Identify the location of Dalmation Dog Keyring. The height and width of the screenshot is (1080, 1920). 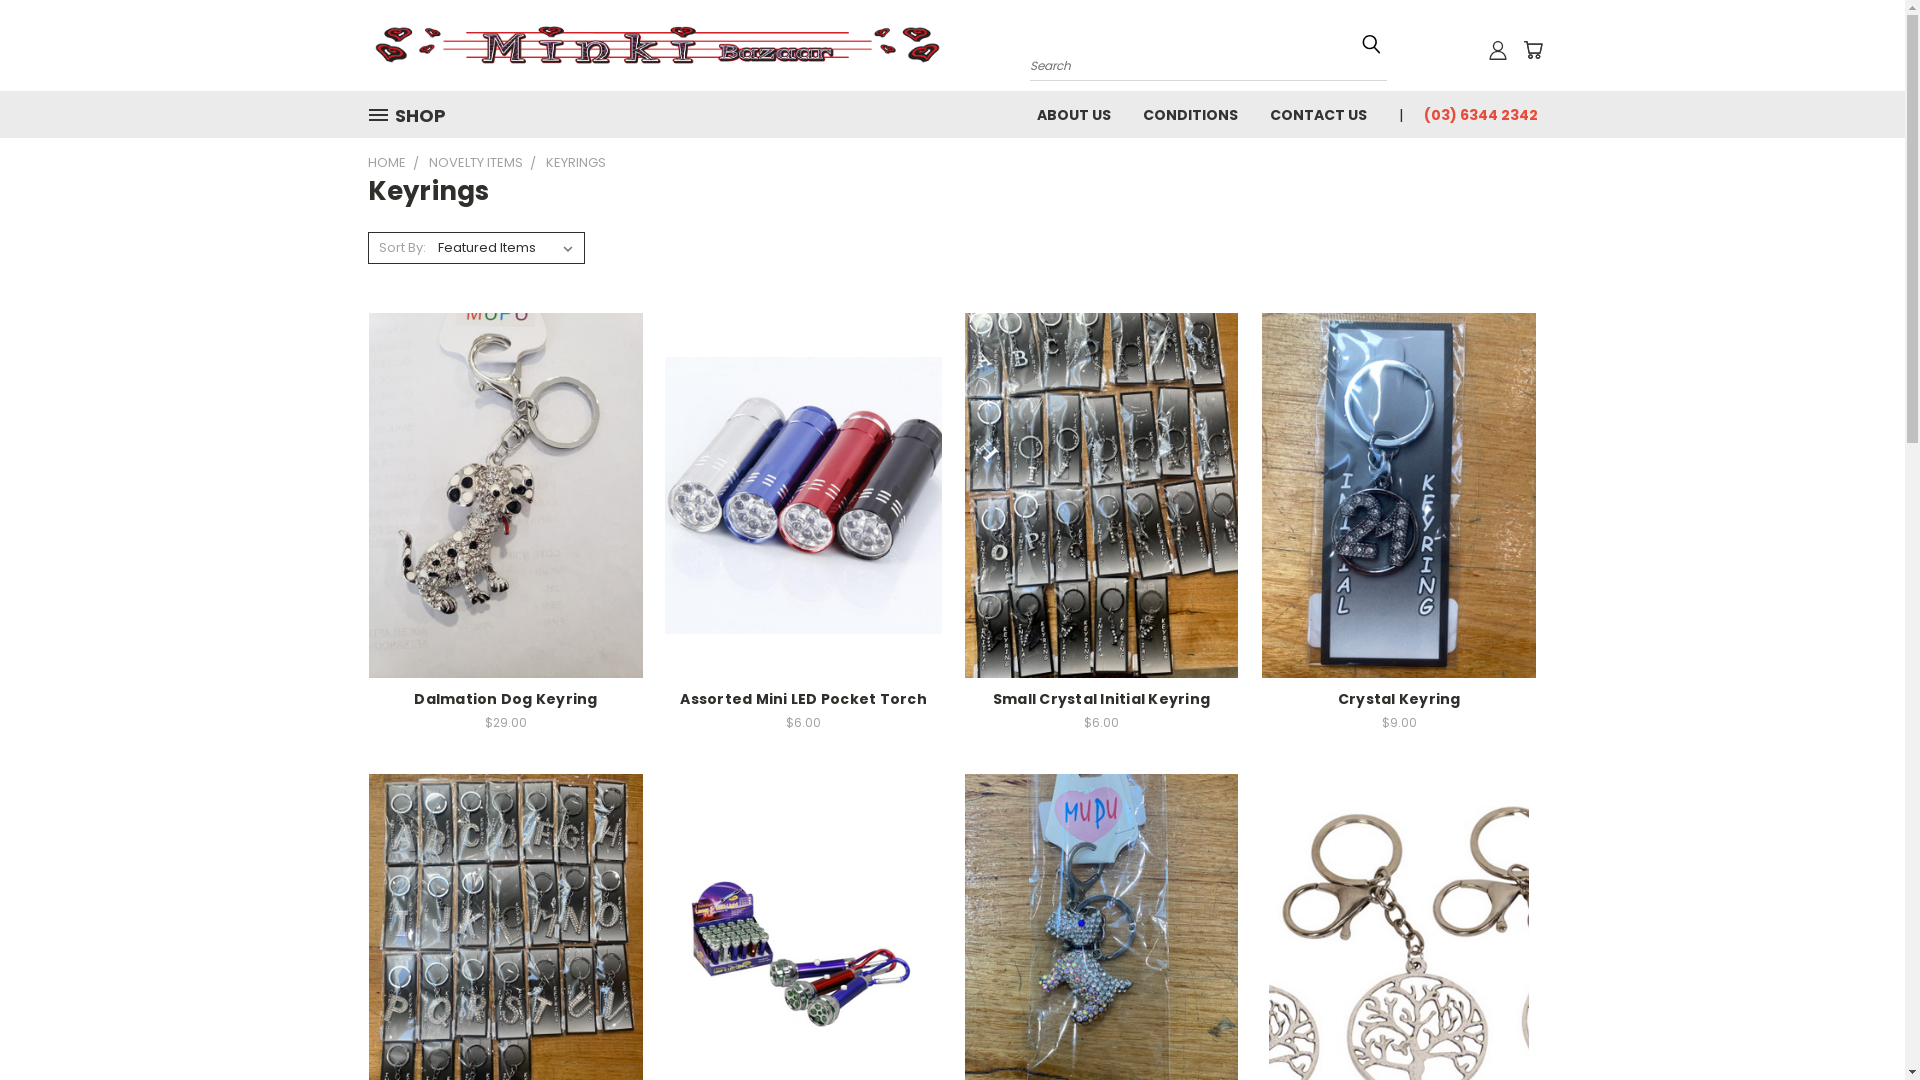
(506, 699).